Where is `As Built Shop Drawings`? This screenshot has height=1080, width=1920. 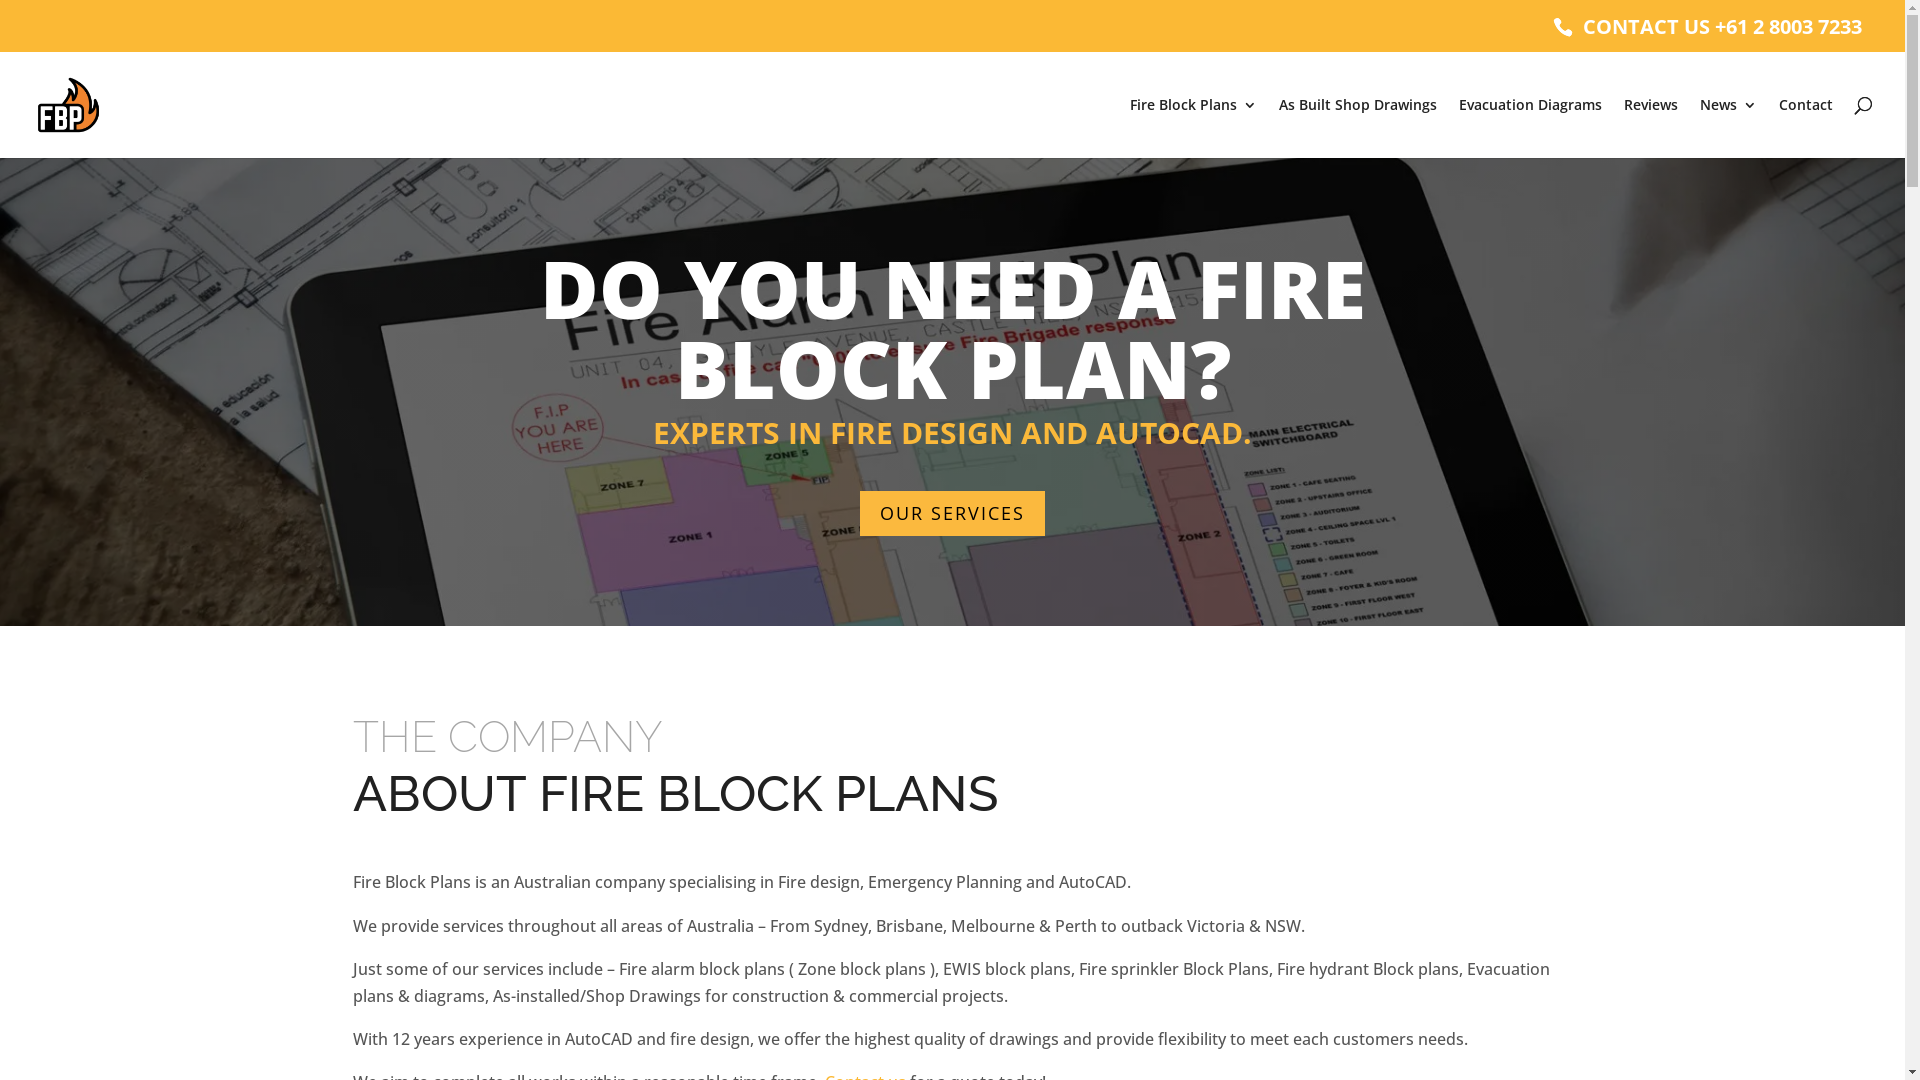 As Built Shop Drawings is located at coordinates (1358, 128).